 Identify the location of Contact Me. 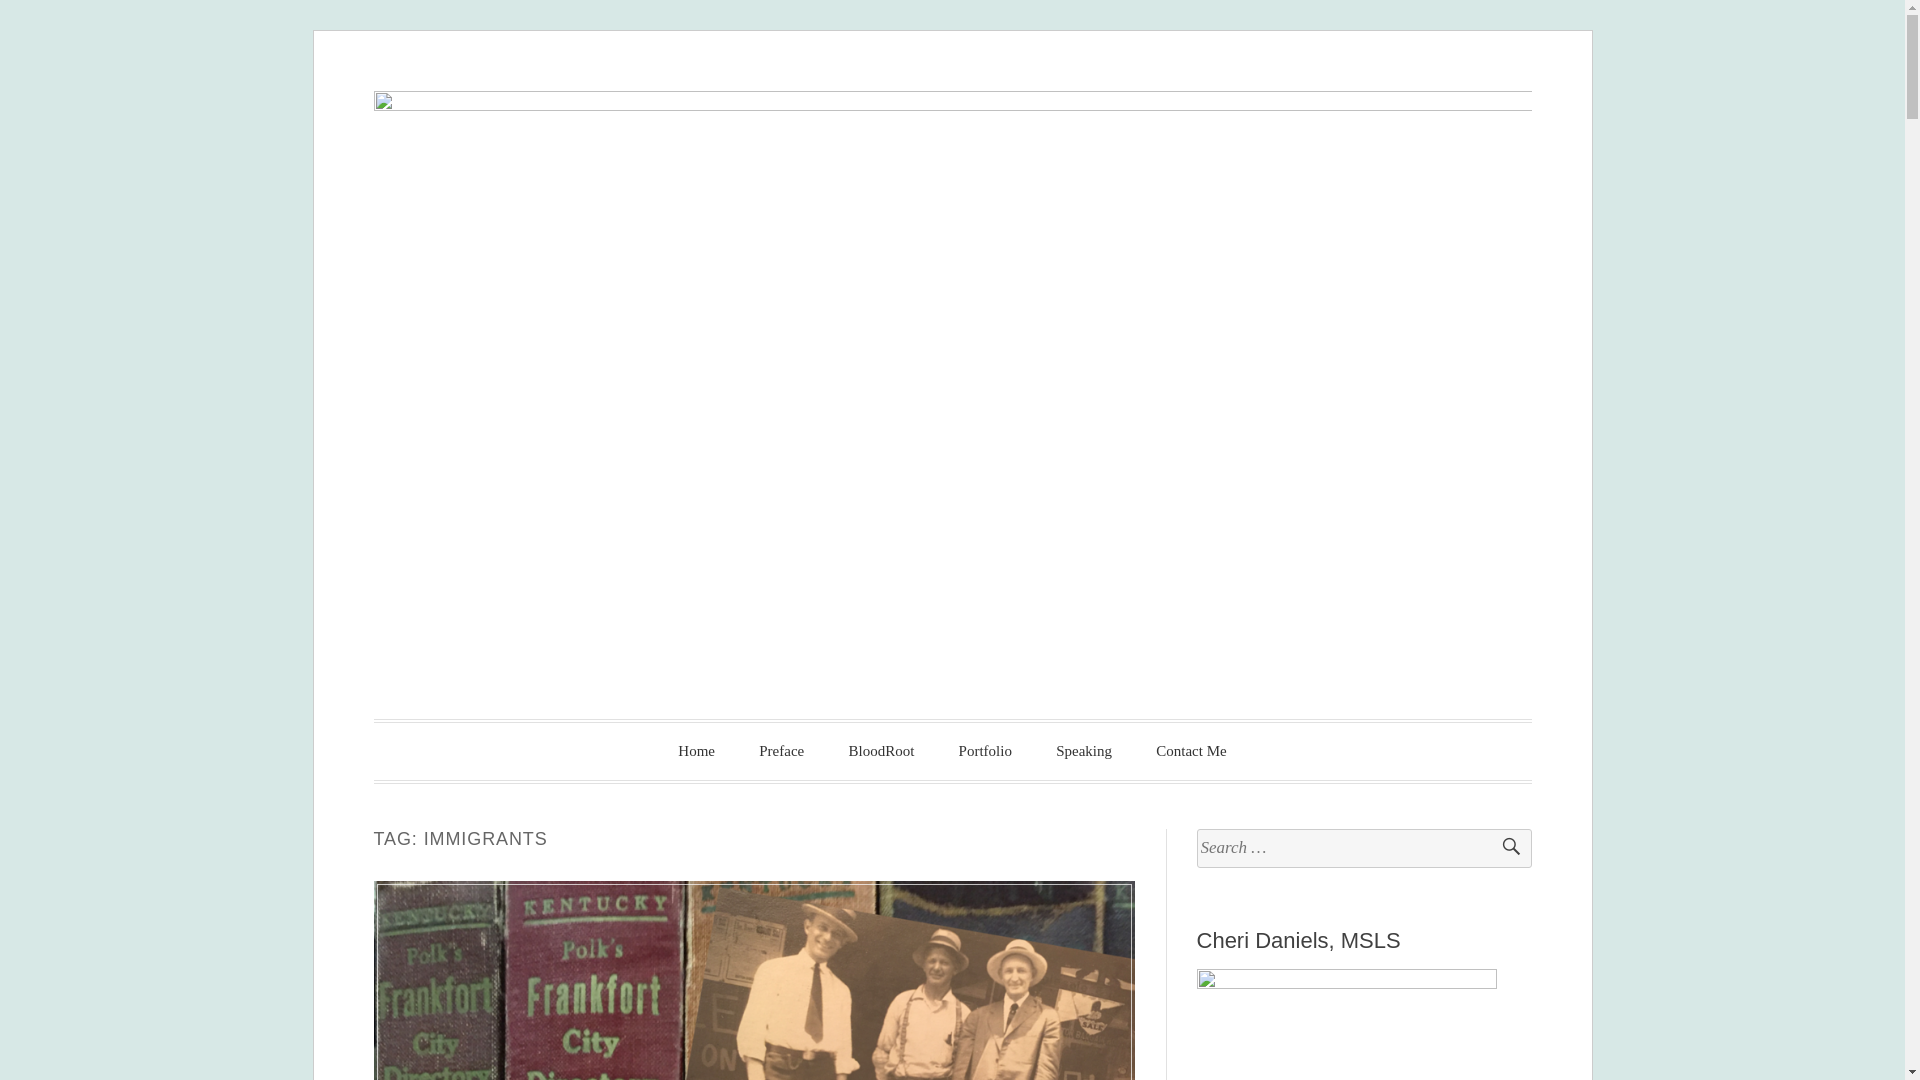
(1191, 751).